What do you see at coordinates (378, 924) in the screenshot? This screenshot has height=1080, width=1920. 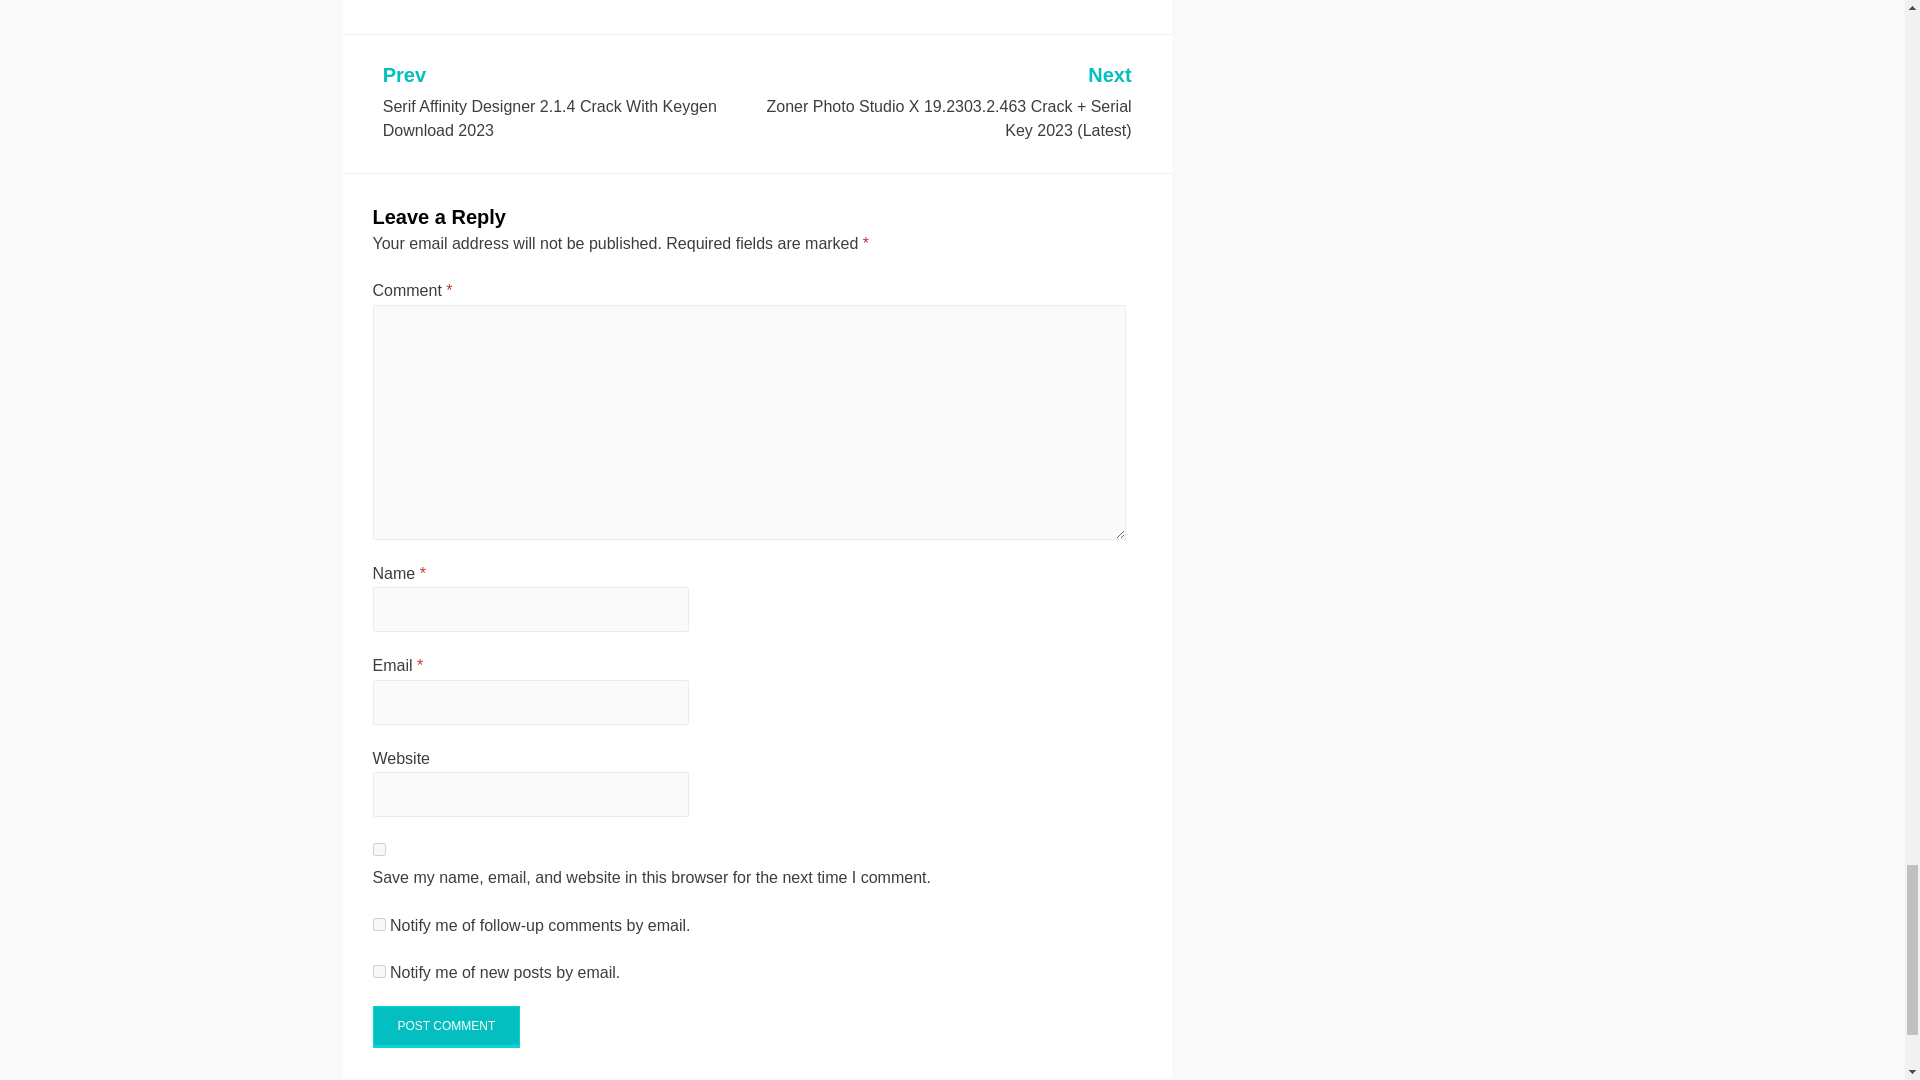 I see `subscribe` at bounding box center [378, 924].